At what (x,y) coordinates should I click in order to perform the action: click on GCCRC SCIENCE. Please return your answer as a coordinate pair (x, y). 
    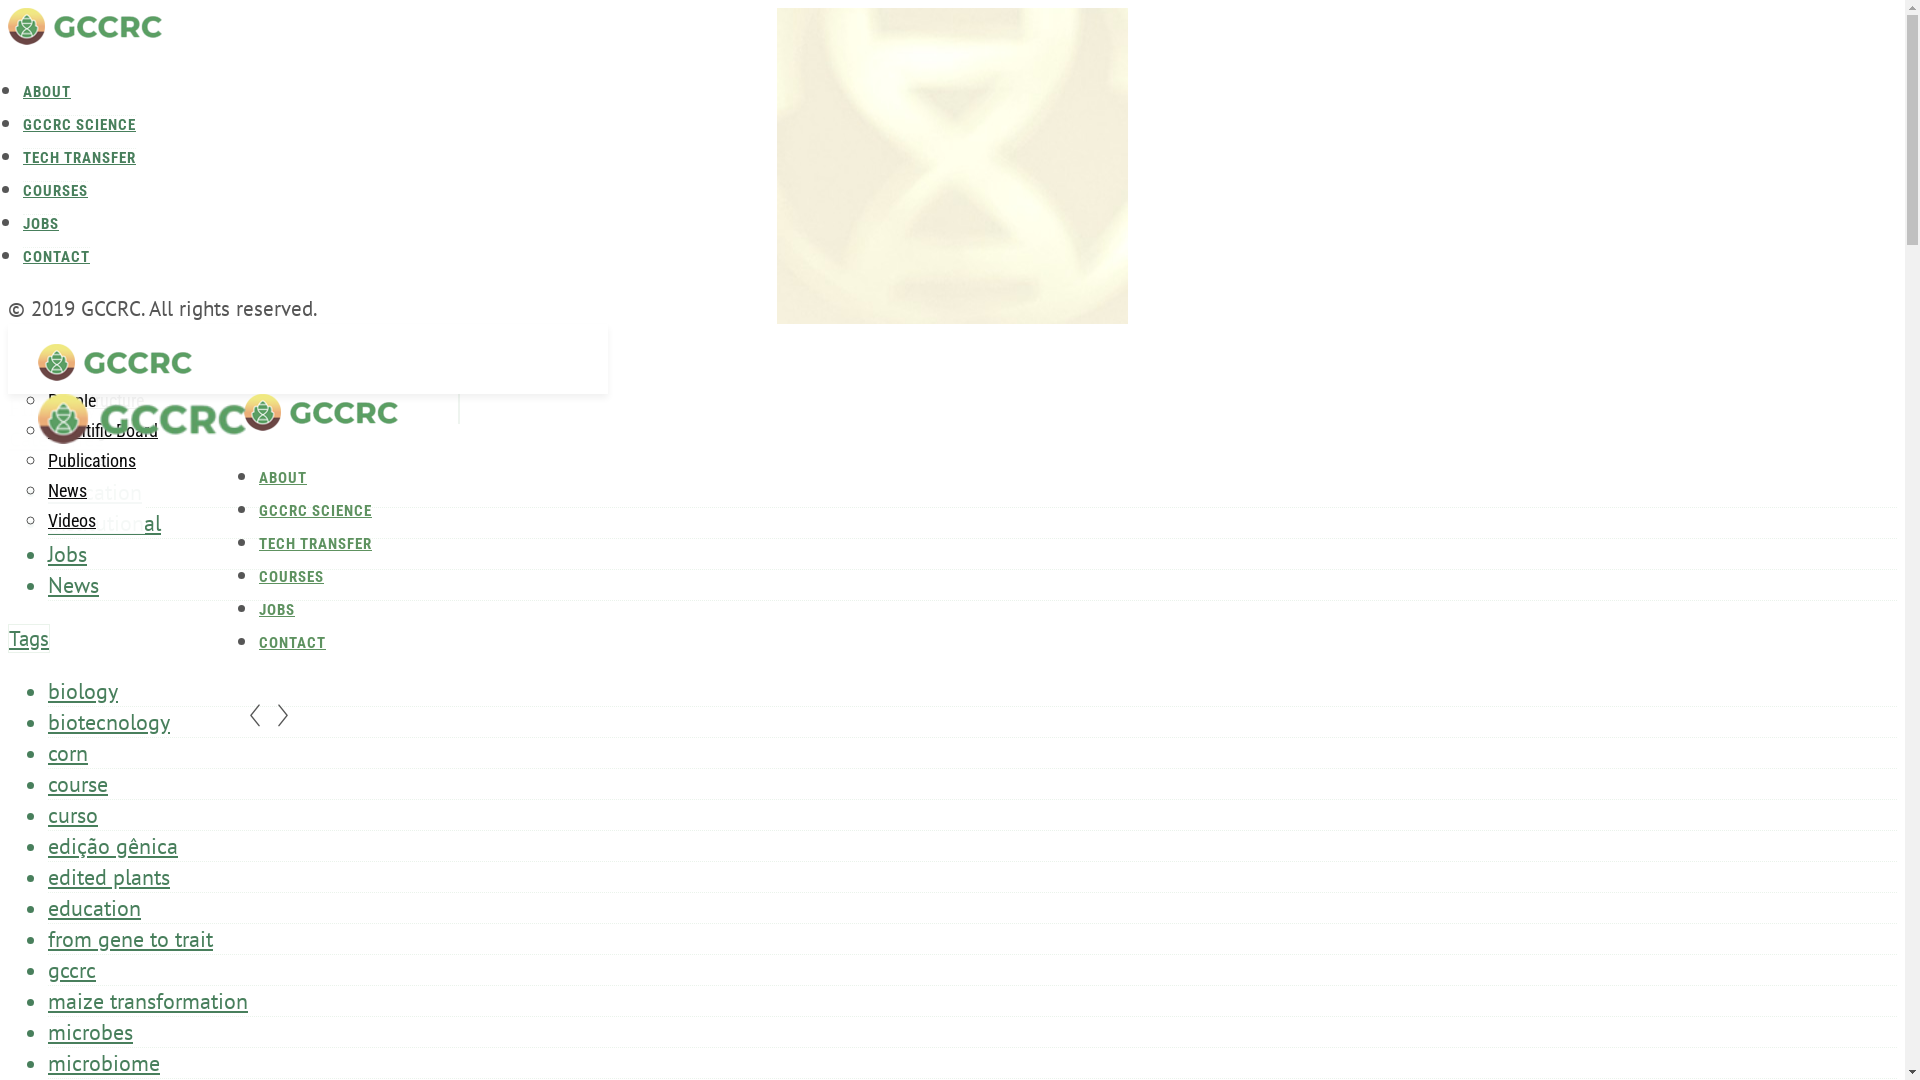
    Looking at the image, I should click on (316, 511).